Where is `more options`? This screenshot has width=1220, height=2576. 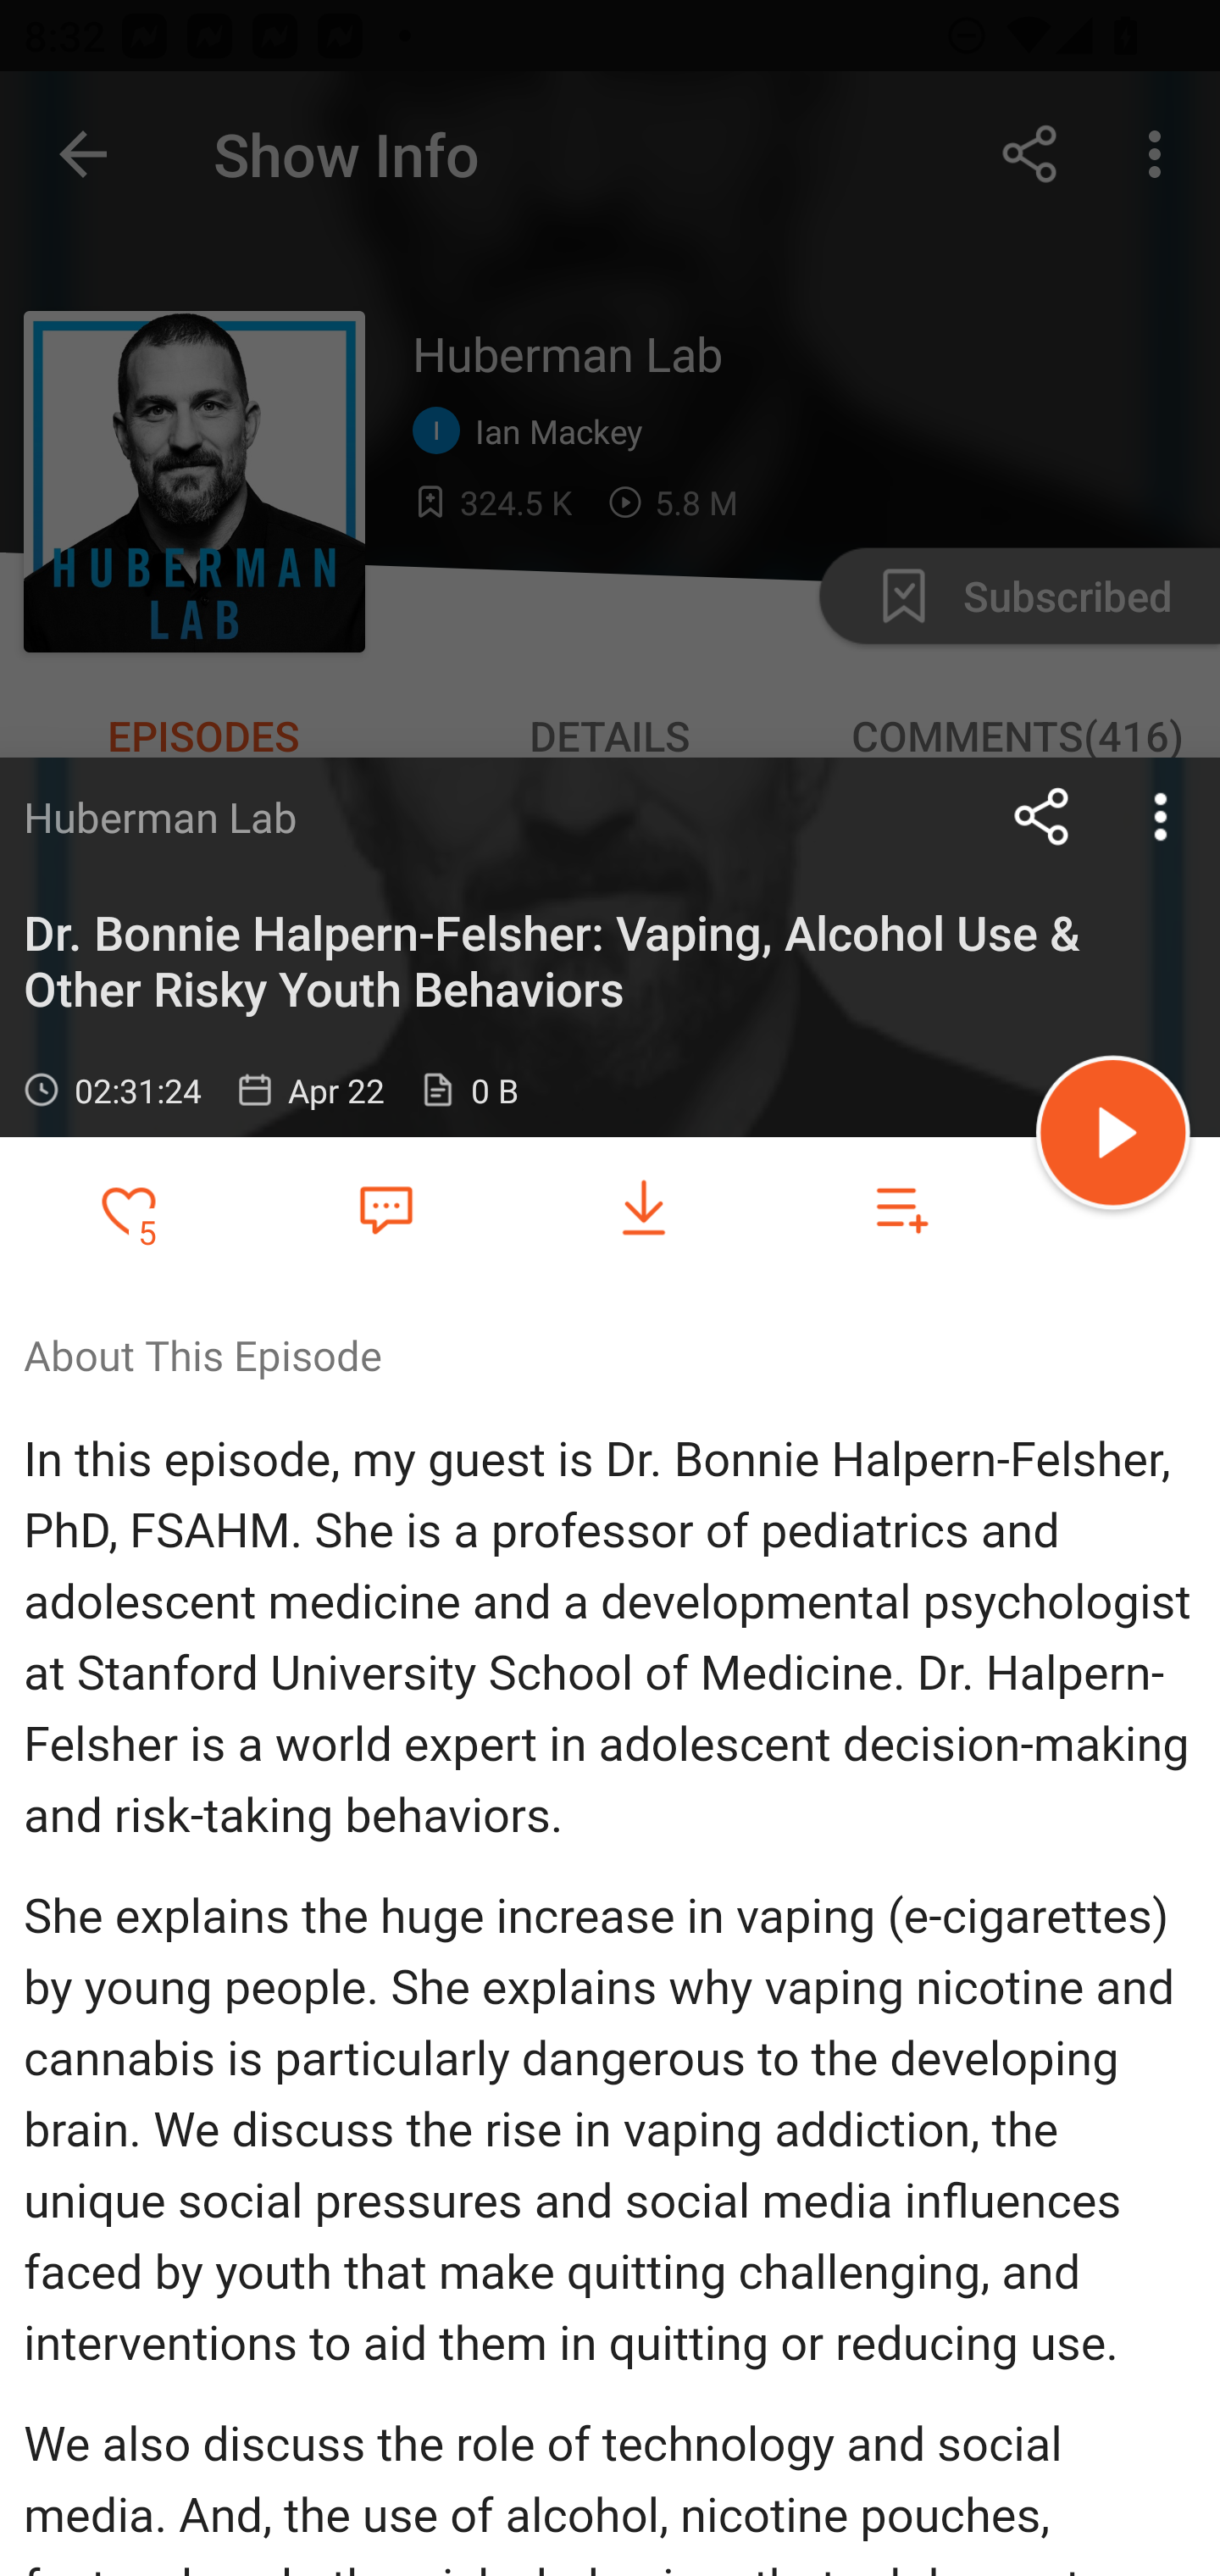
more options is located at coordinates (1161, 816).